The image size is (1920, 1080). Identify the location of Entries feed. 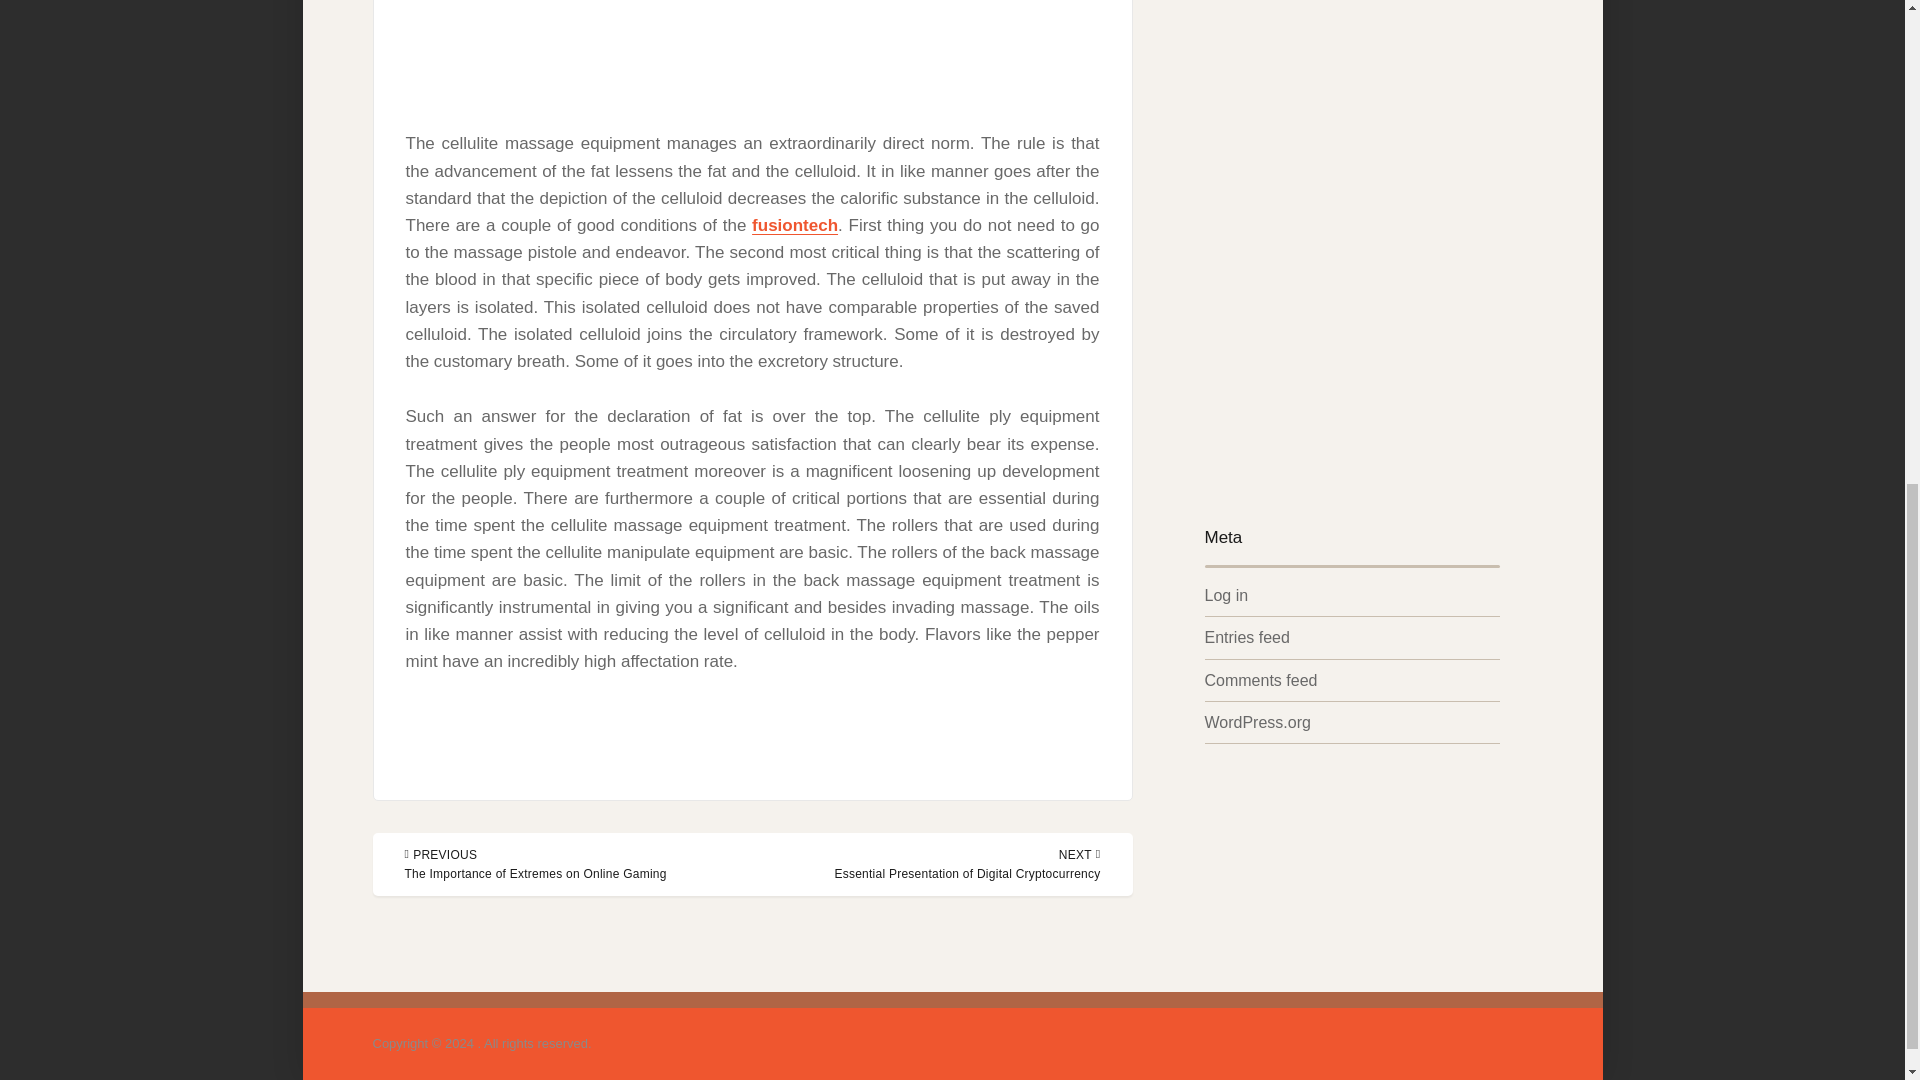
(1246, 636).